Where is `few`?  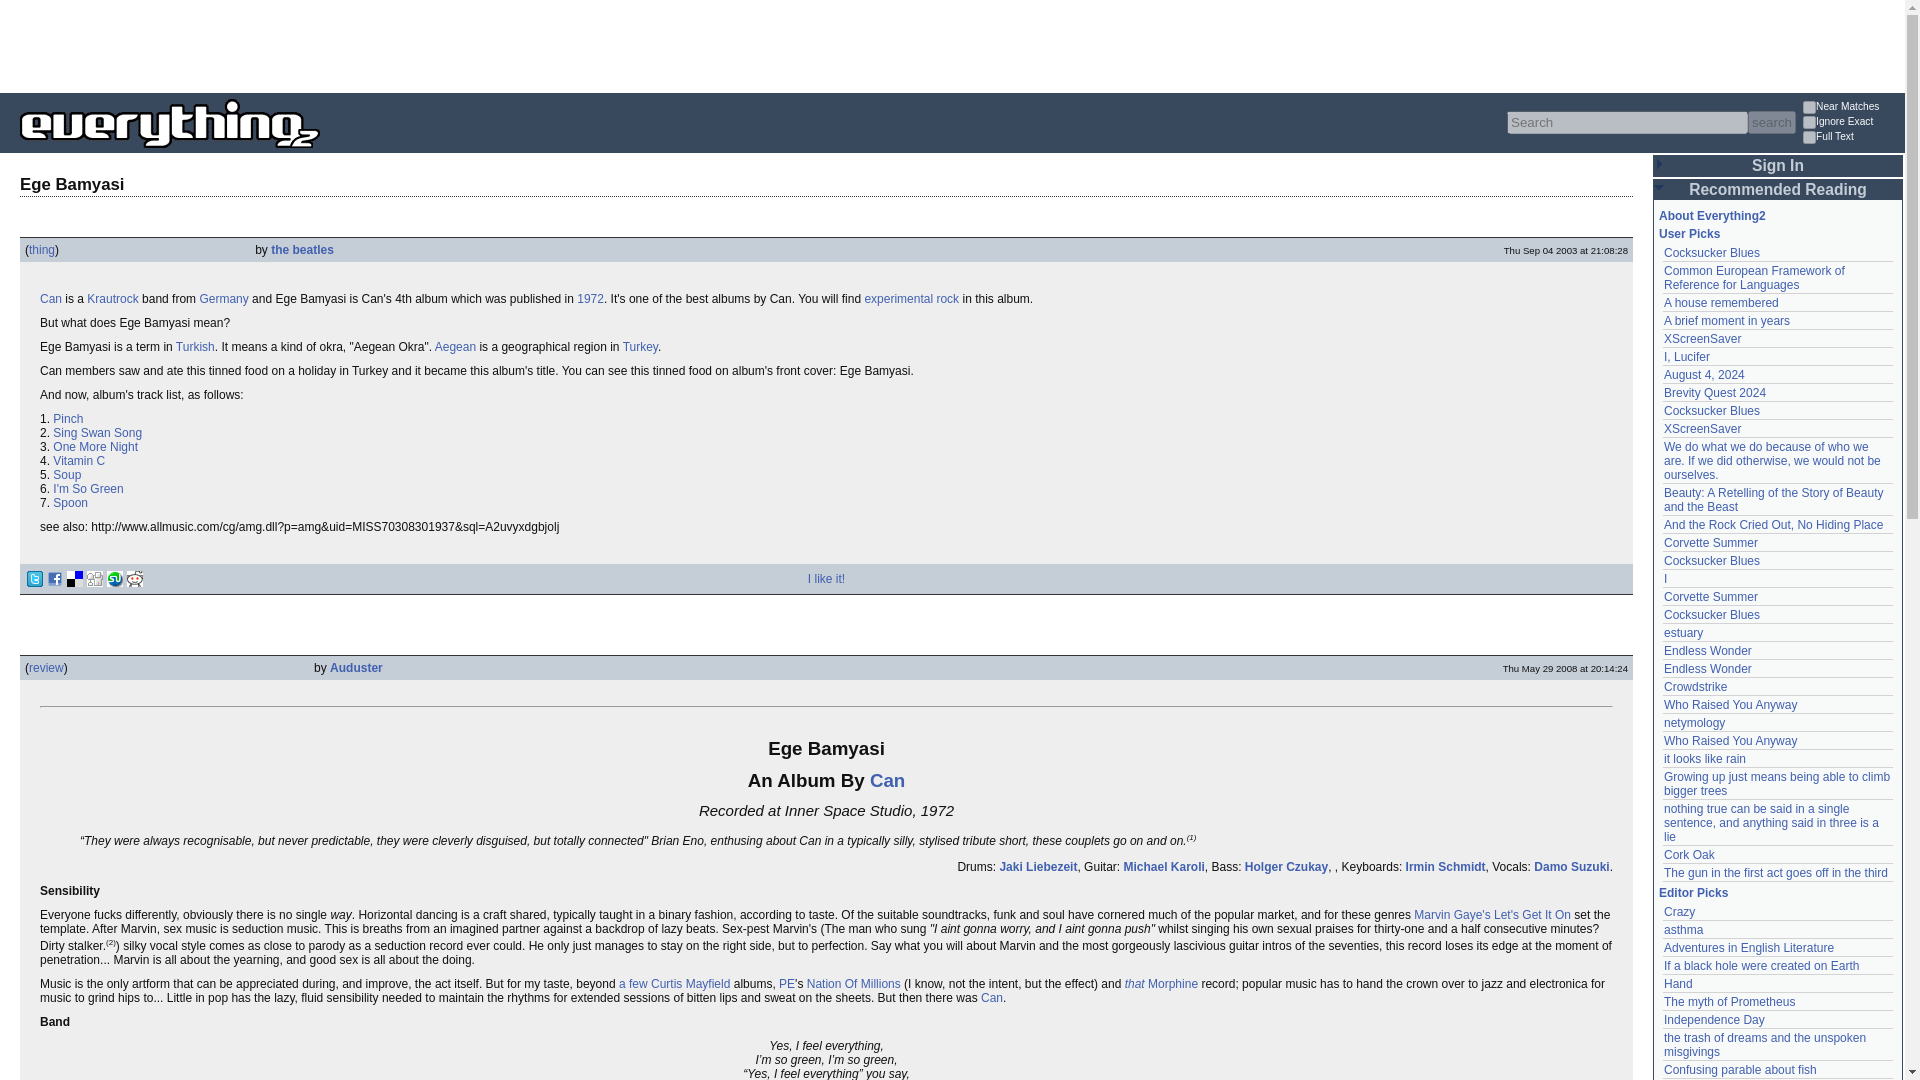 few is located at coordinates (638, 984).